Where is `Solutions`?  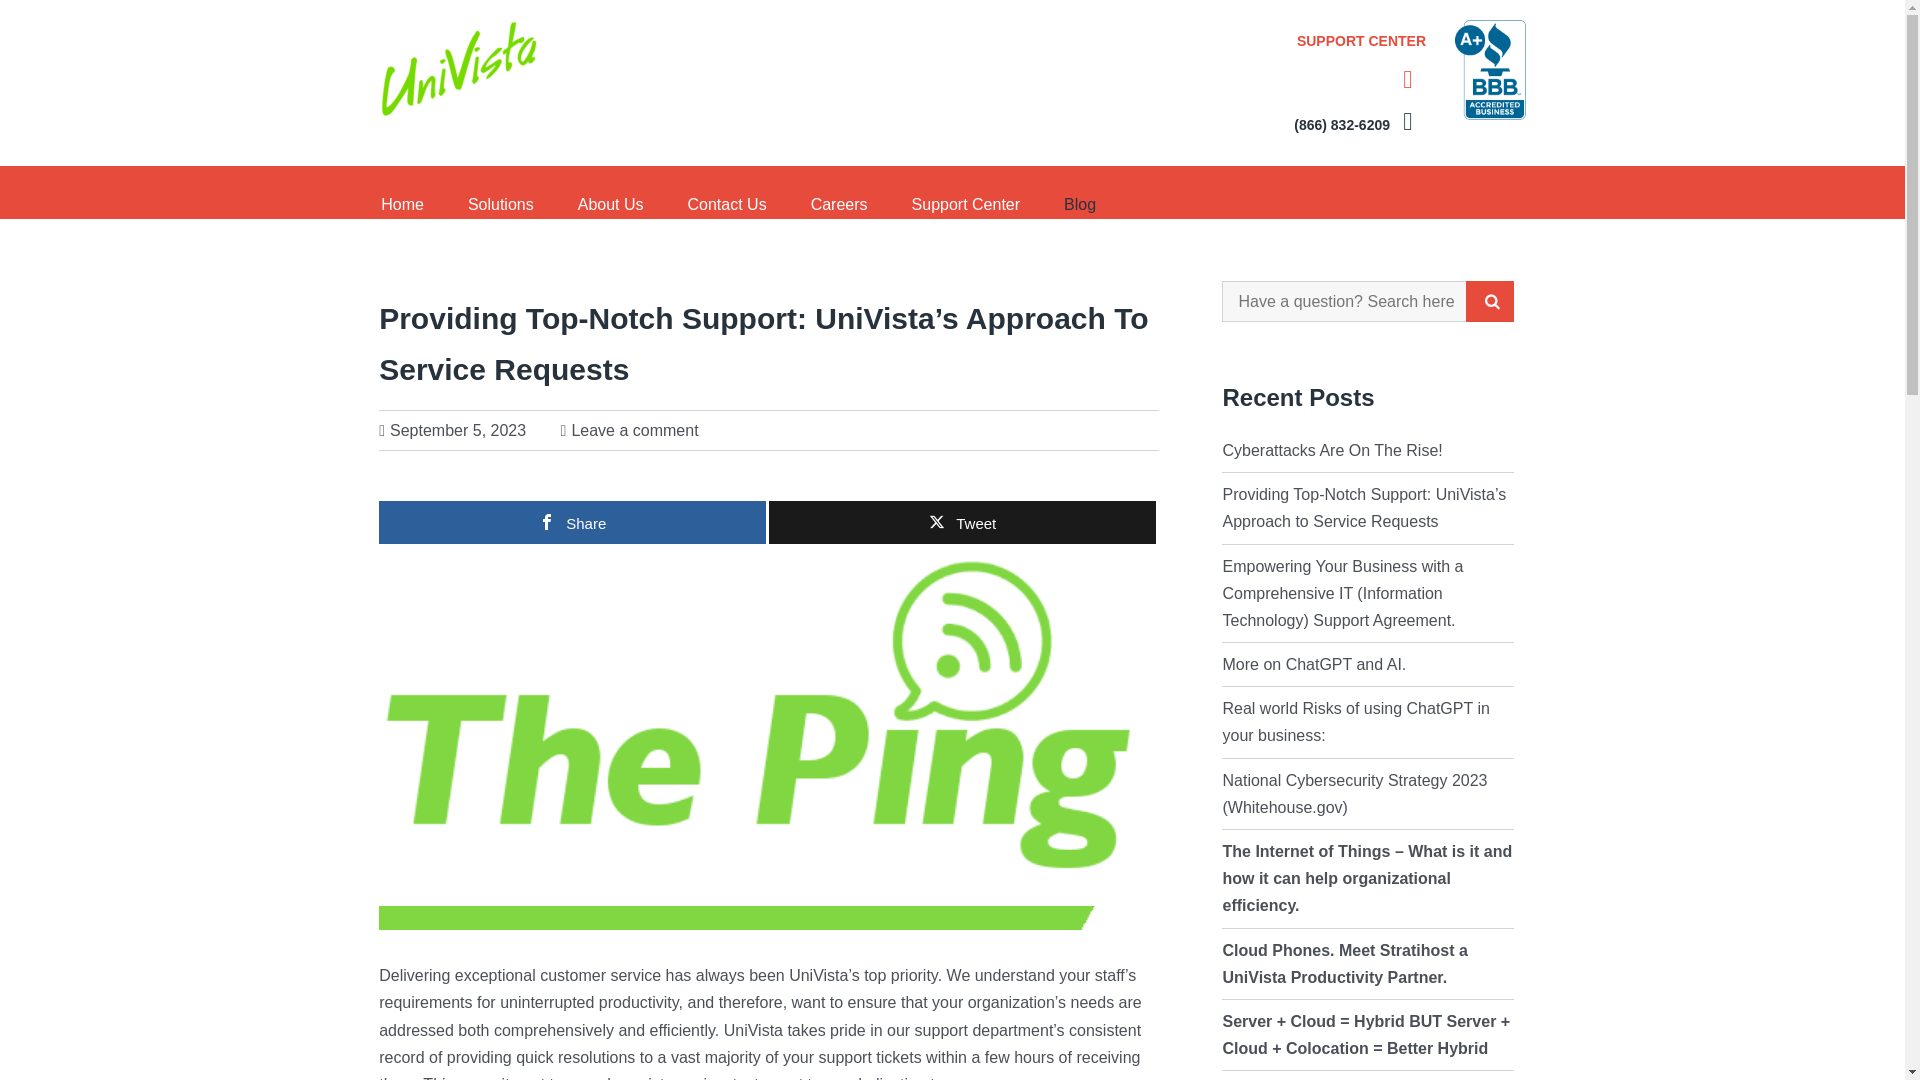 Solutions is located at coordinates (500, 192).